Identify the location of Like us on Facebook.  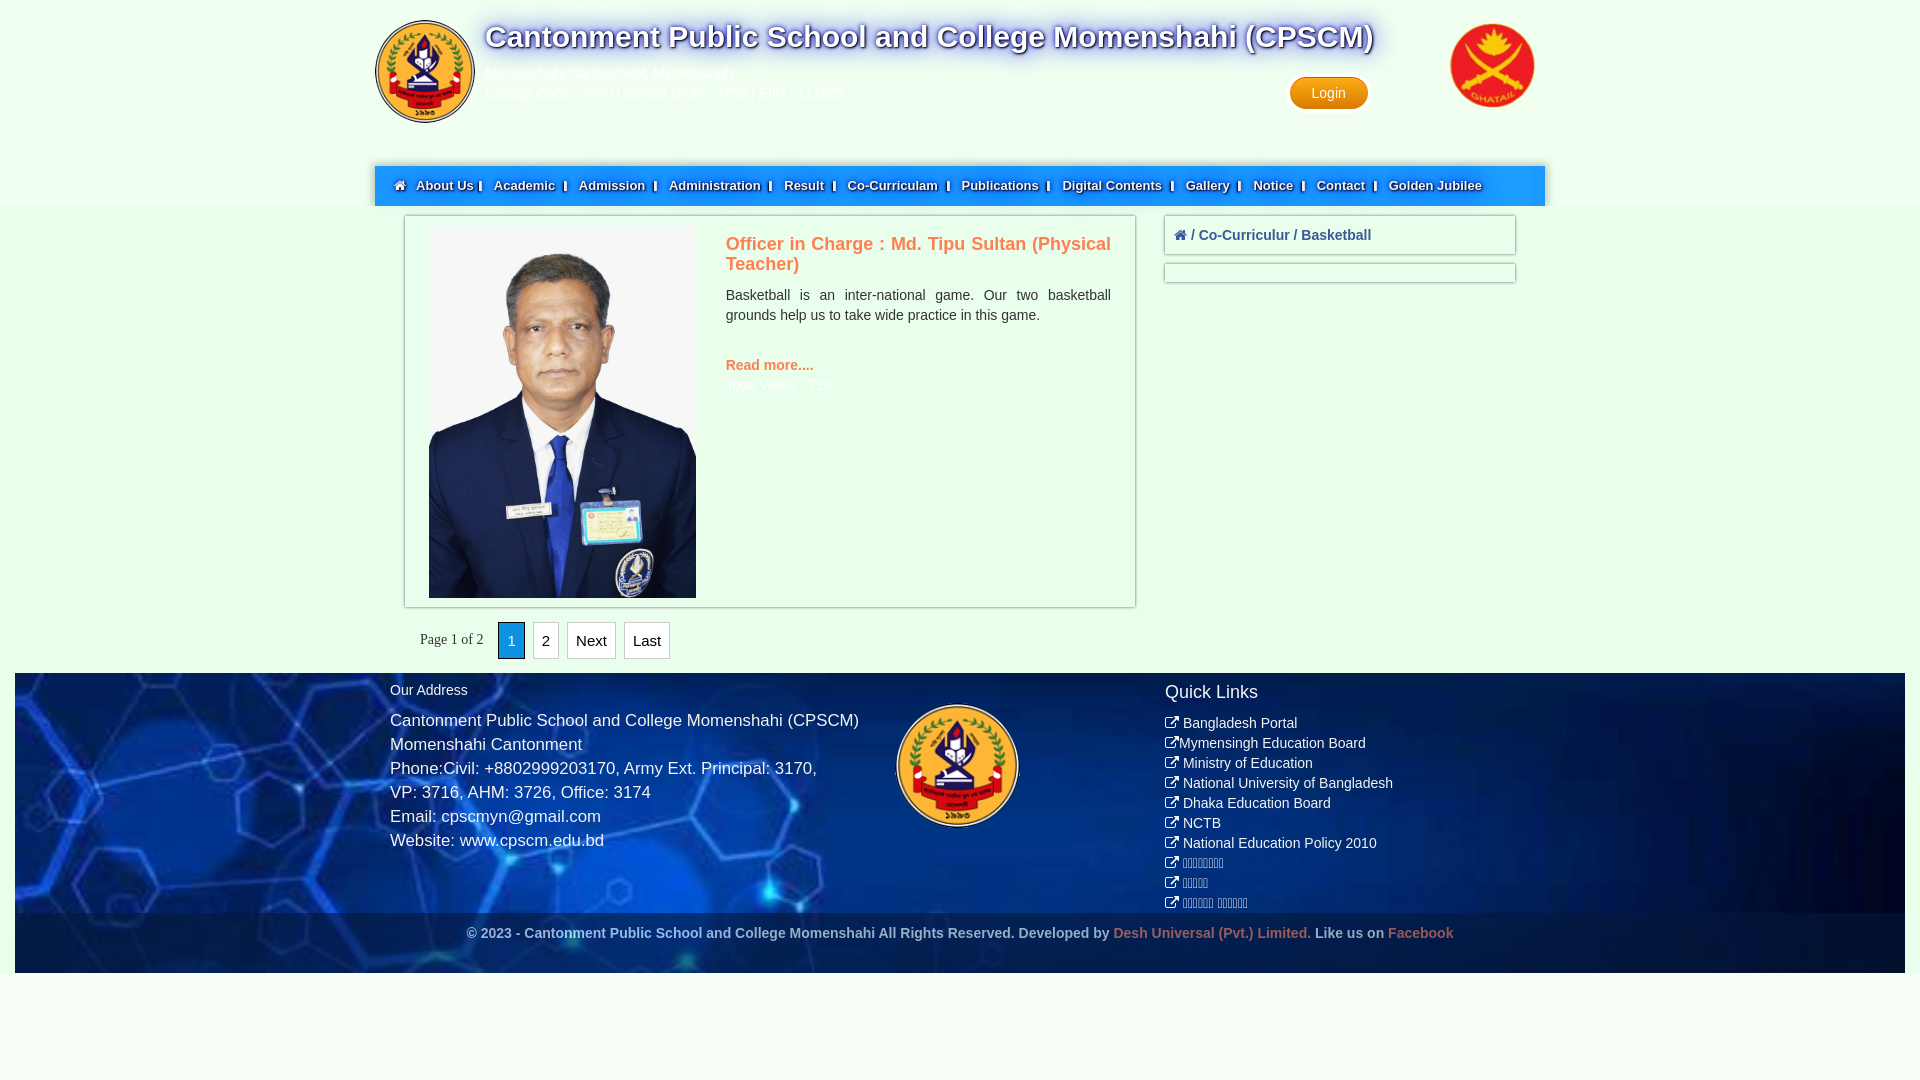
(1384, 933).